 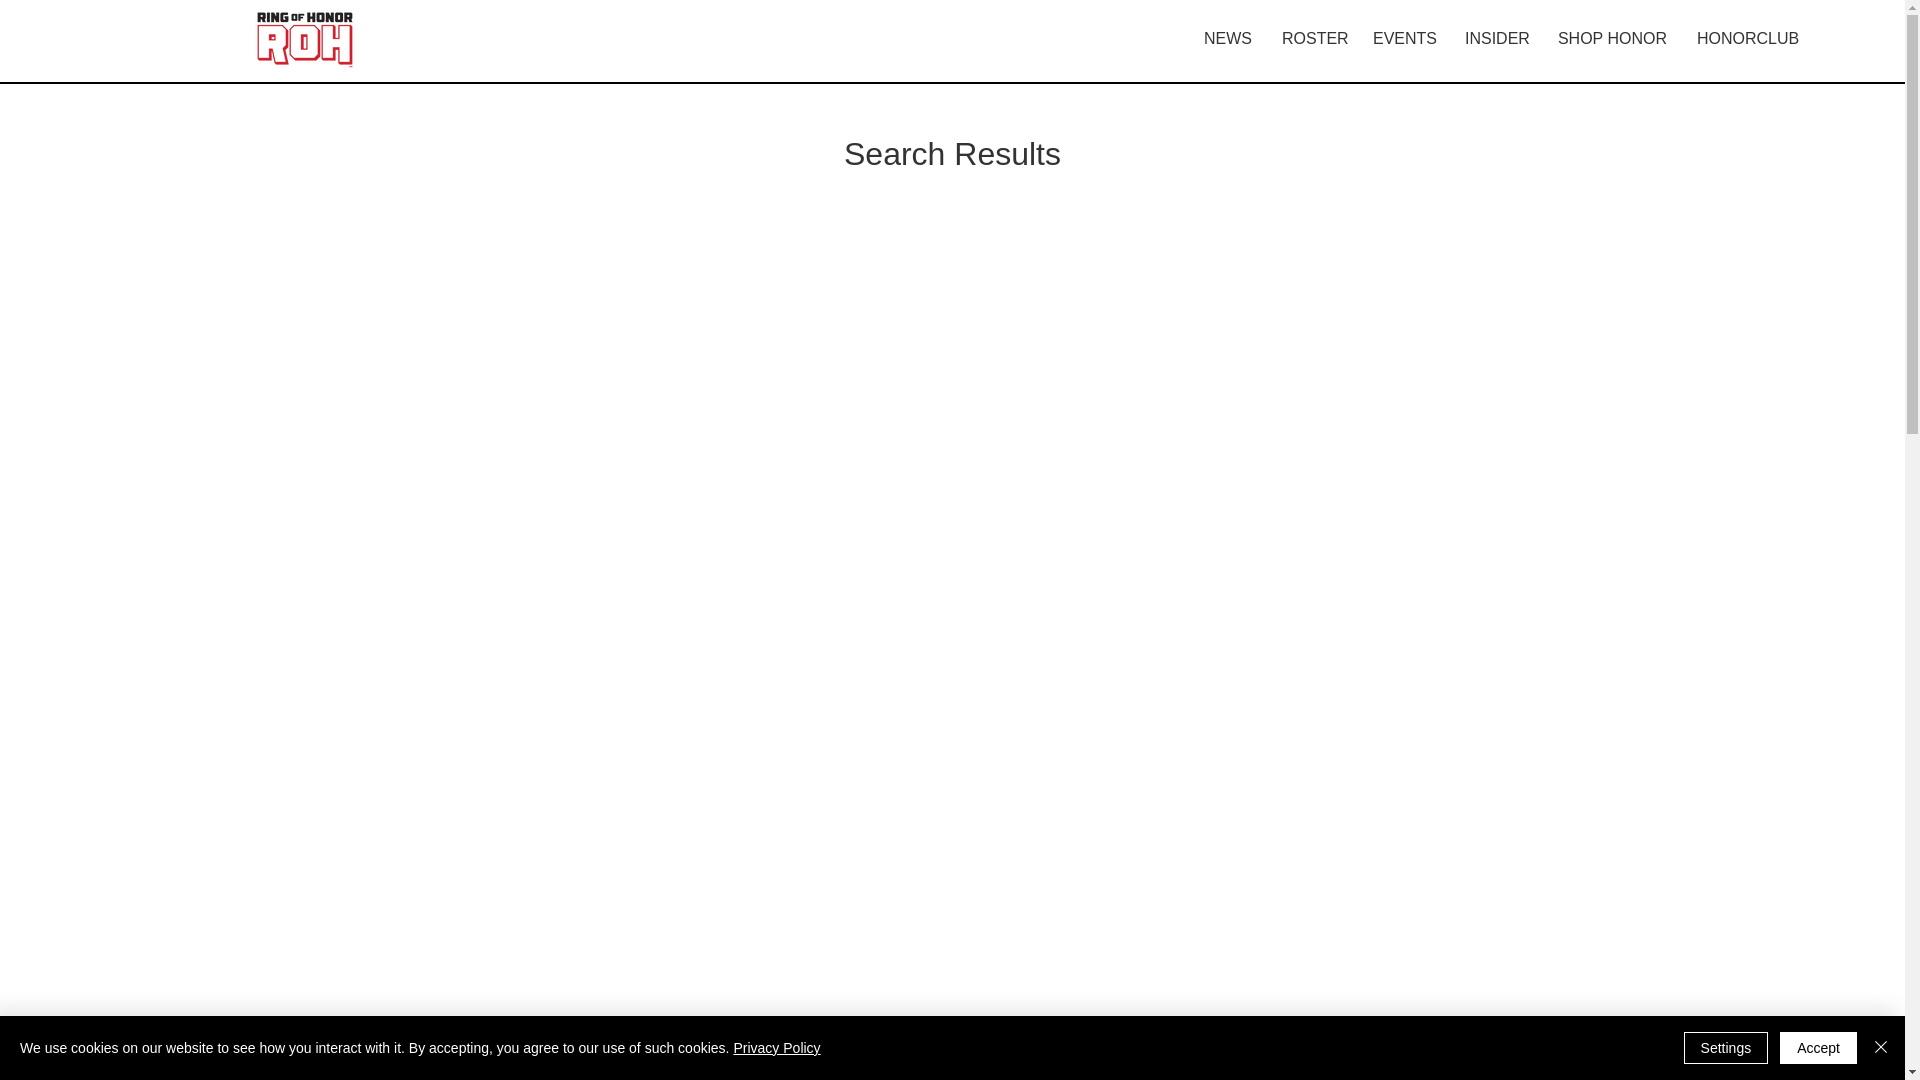 I want to click on SHOP HONOR, so click(x=1611, y=38).